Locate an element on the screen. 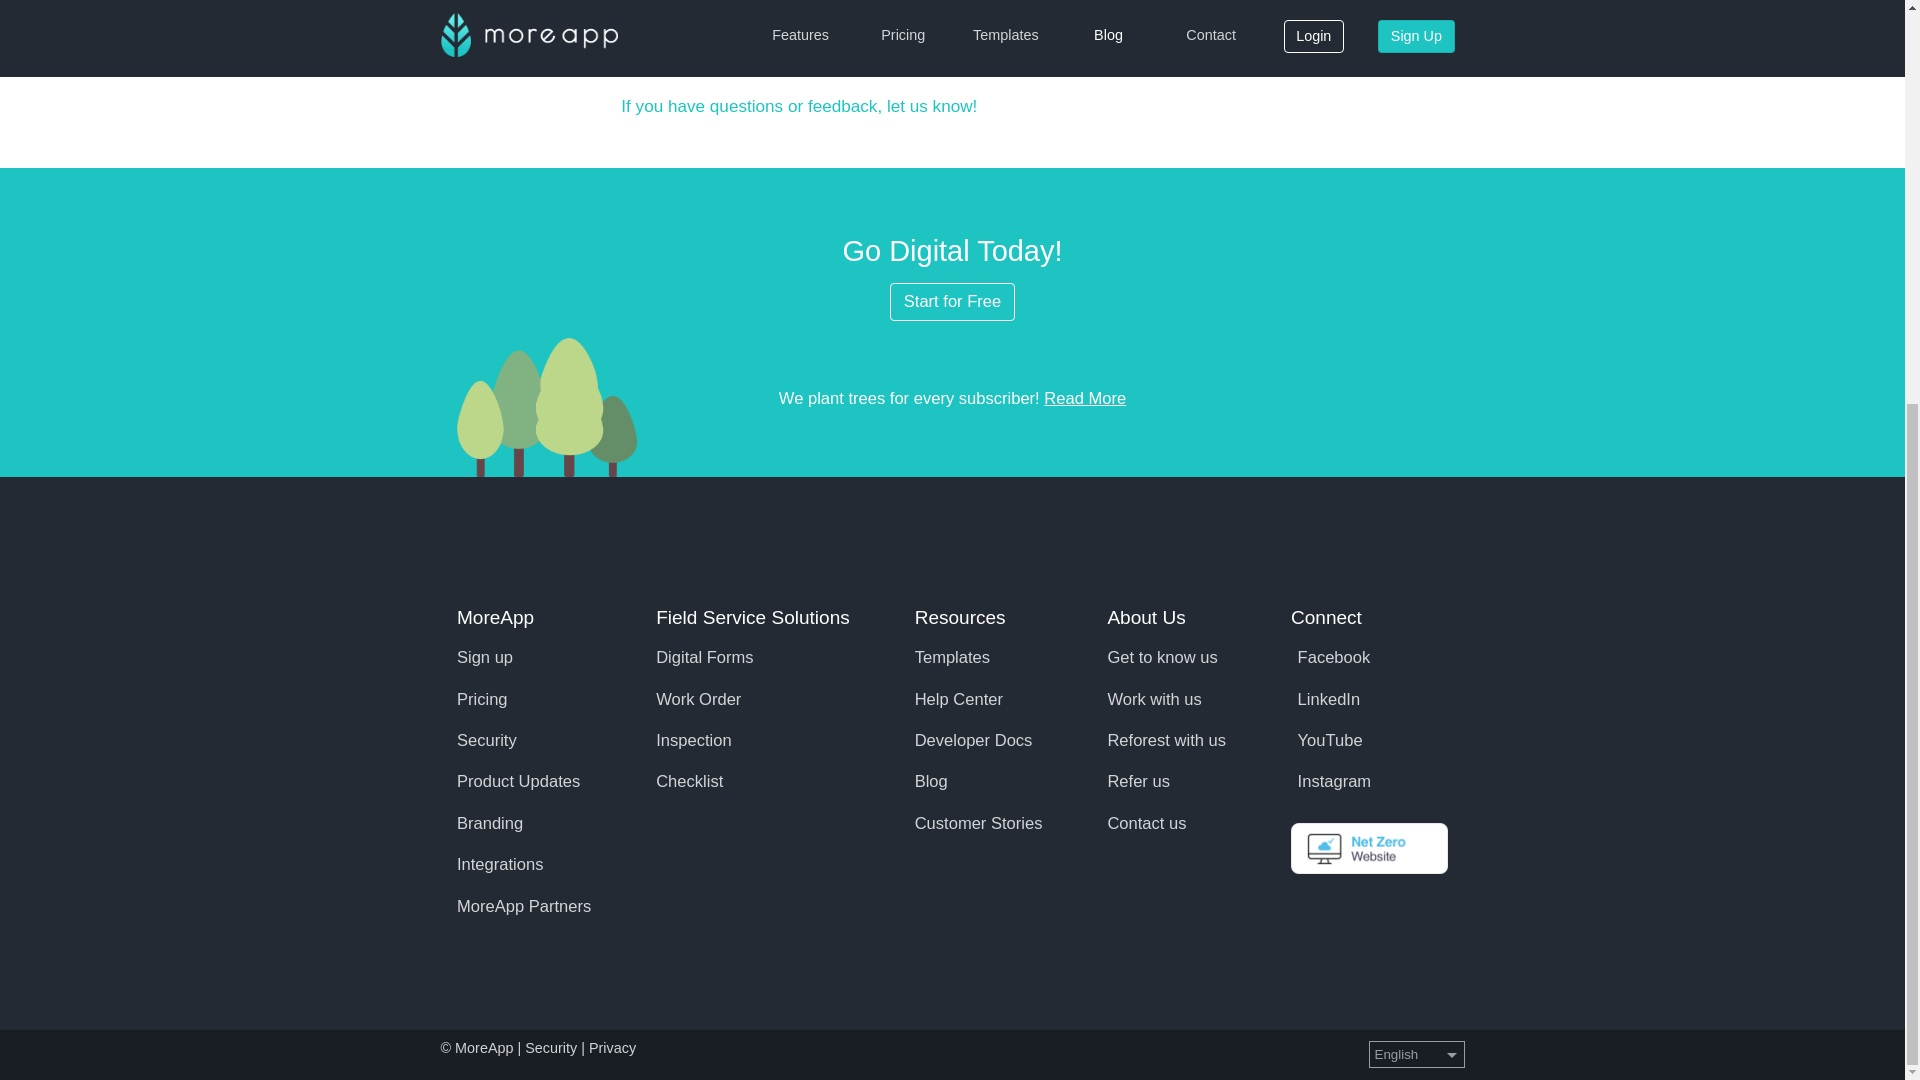  Templates is located at coordinates (952, 658).